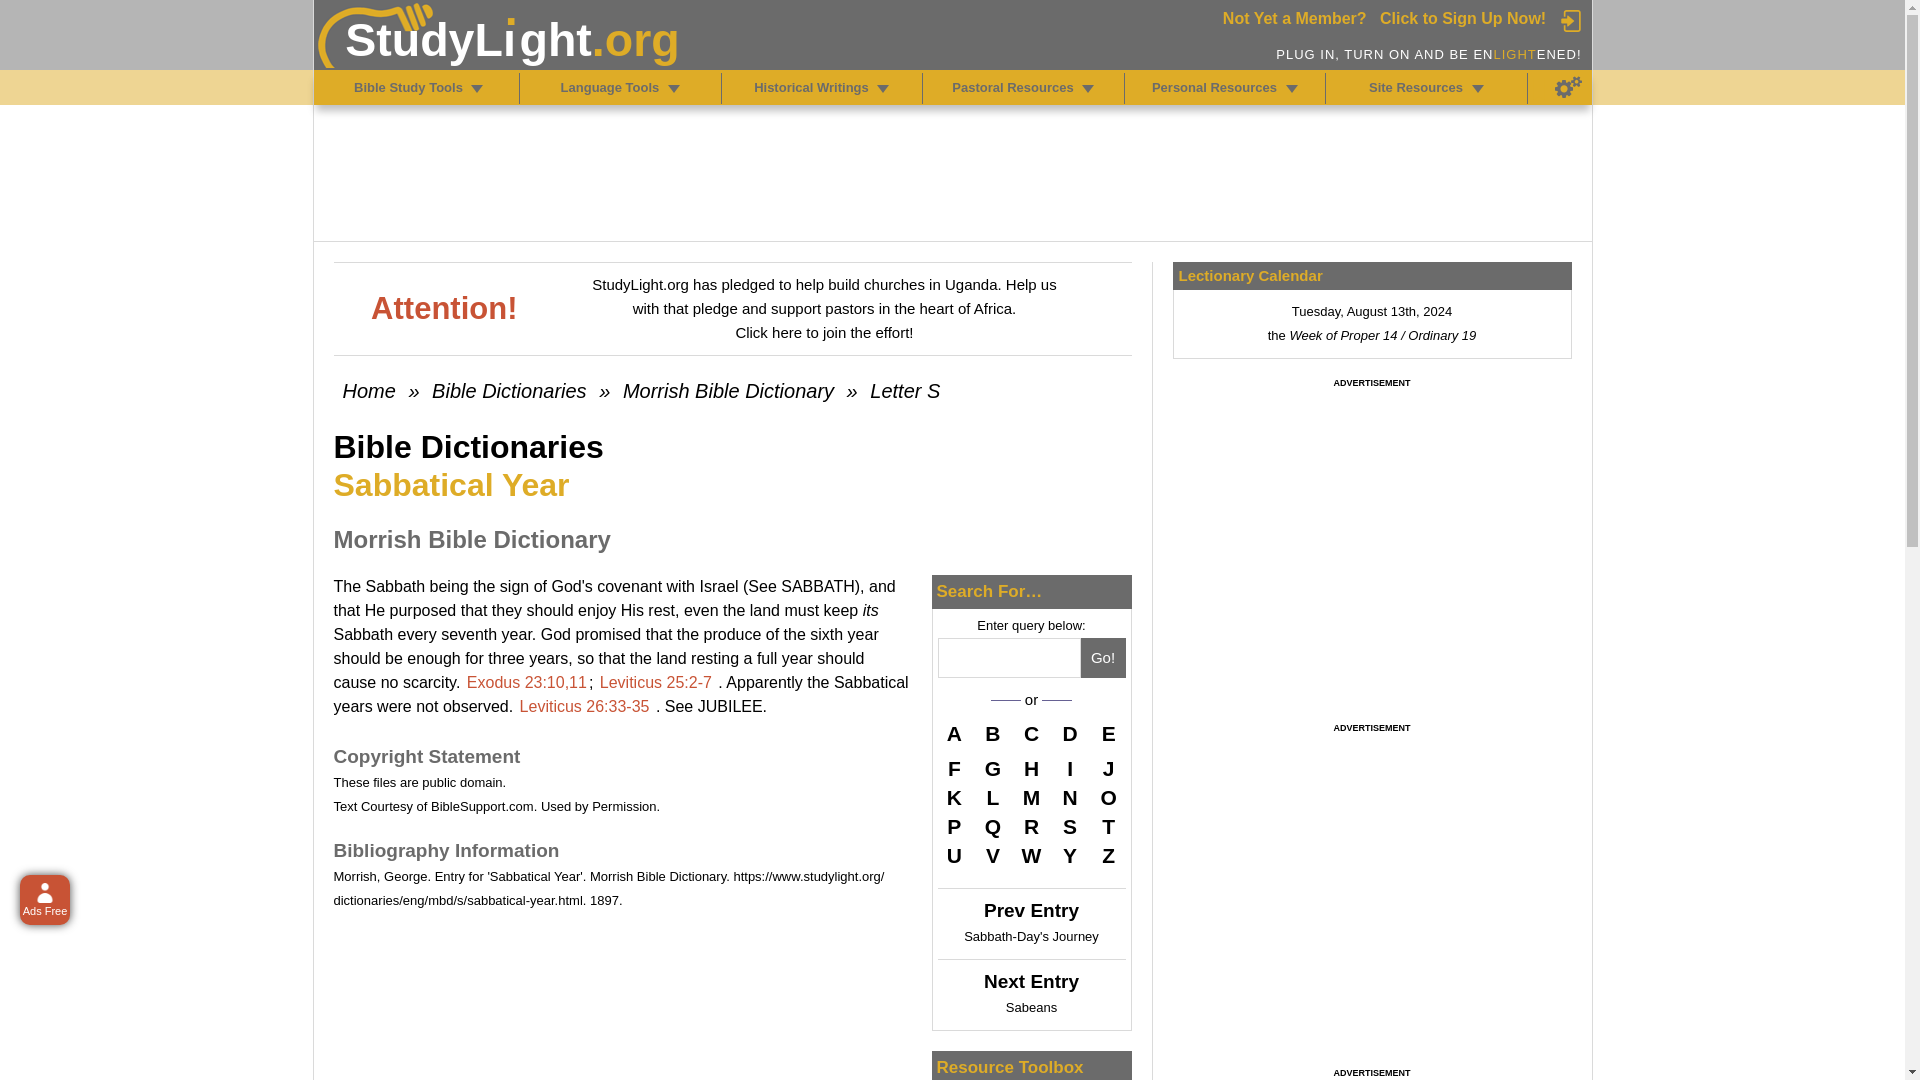 The image size is (1920, 1080). I want to click on N, so click(1069, 798).